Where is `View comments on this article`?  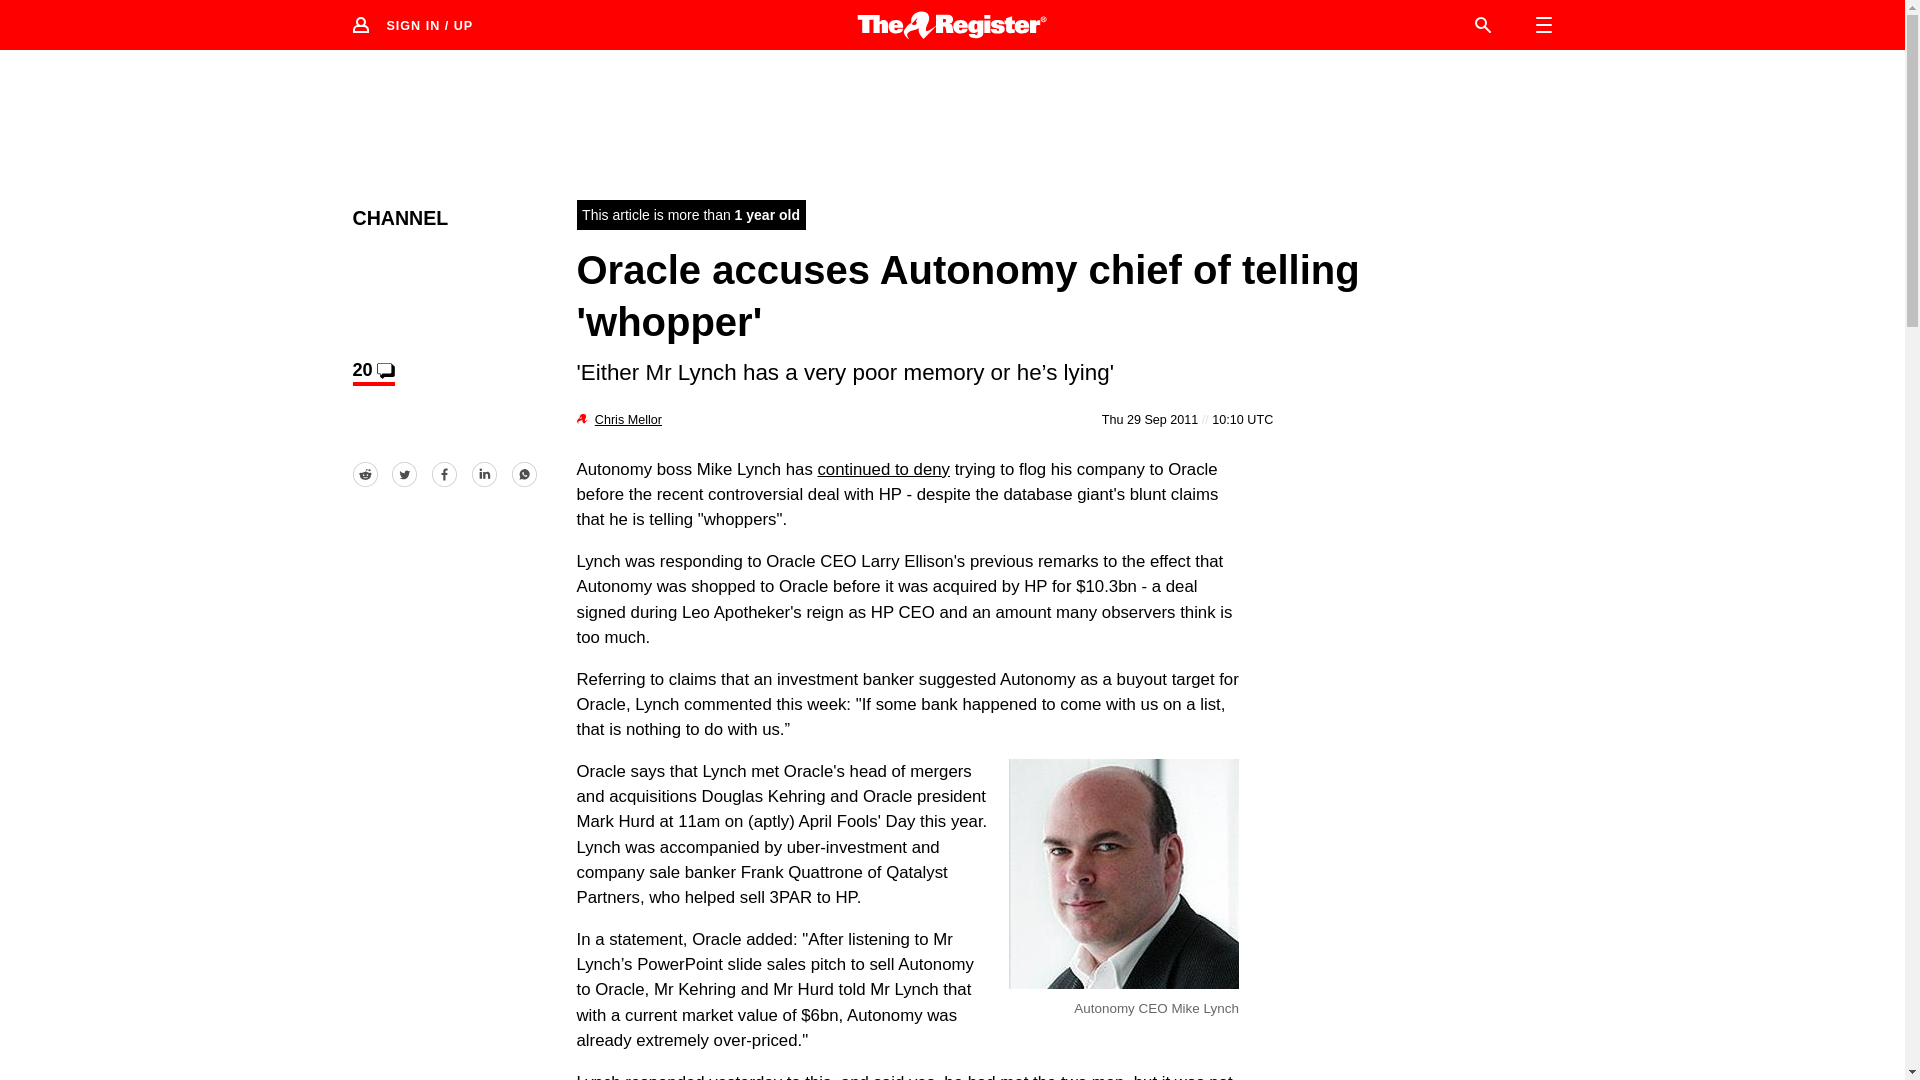 View comments on this article is located at coordinates (372, 372).